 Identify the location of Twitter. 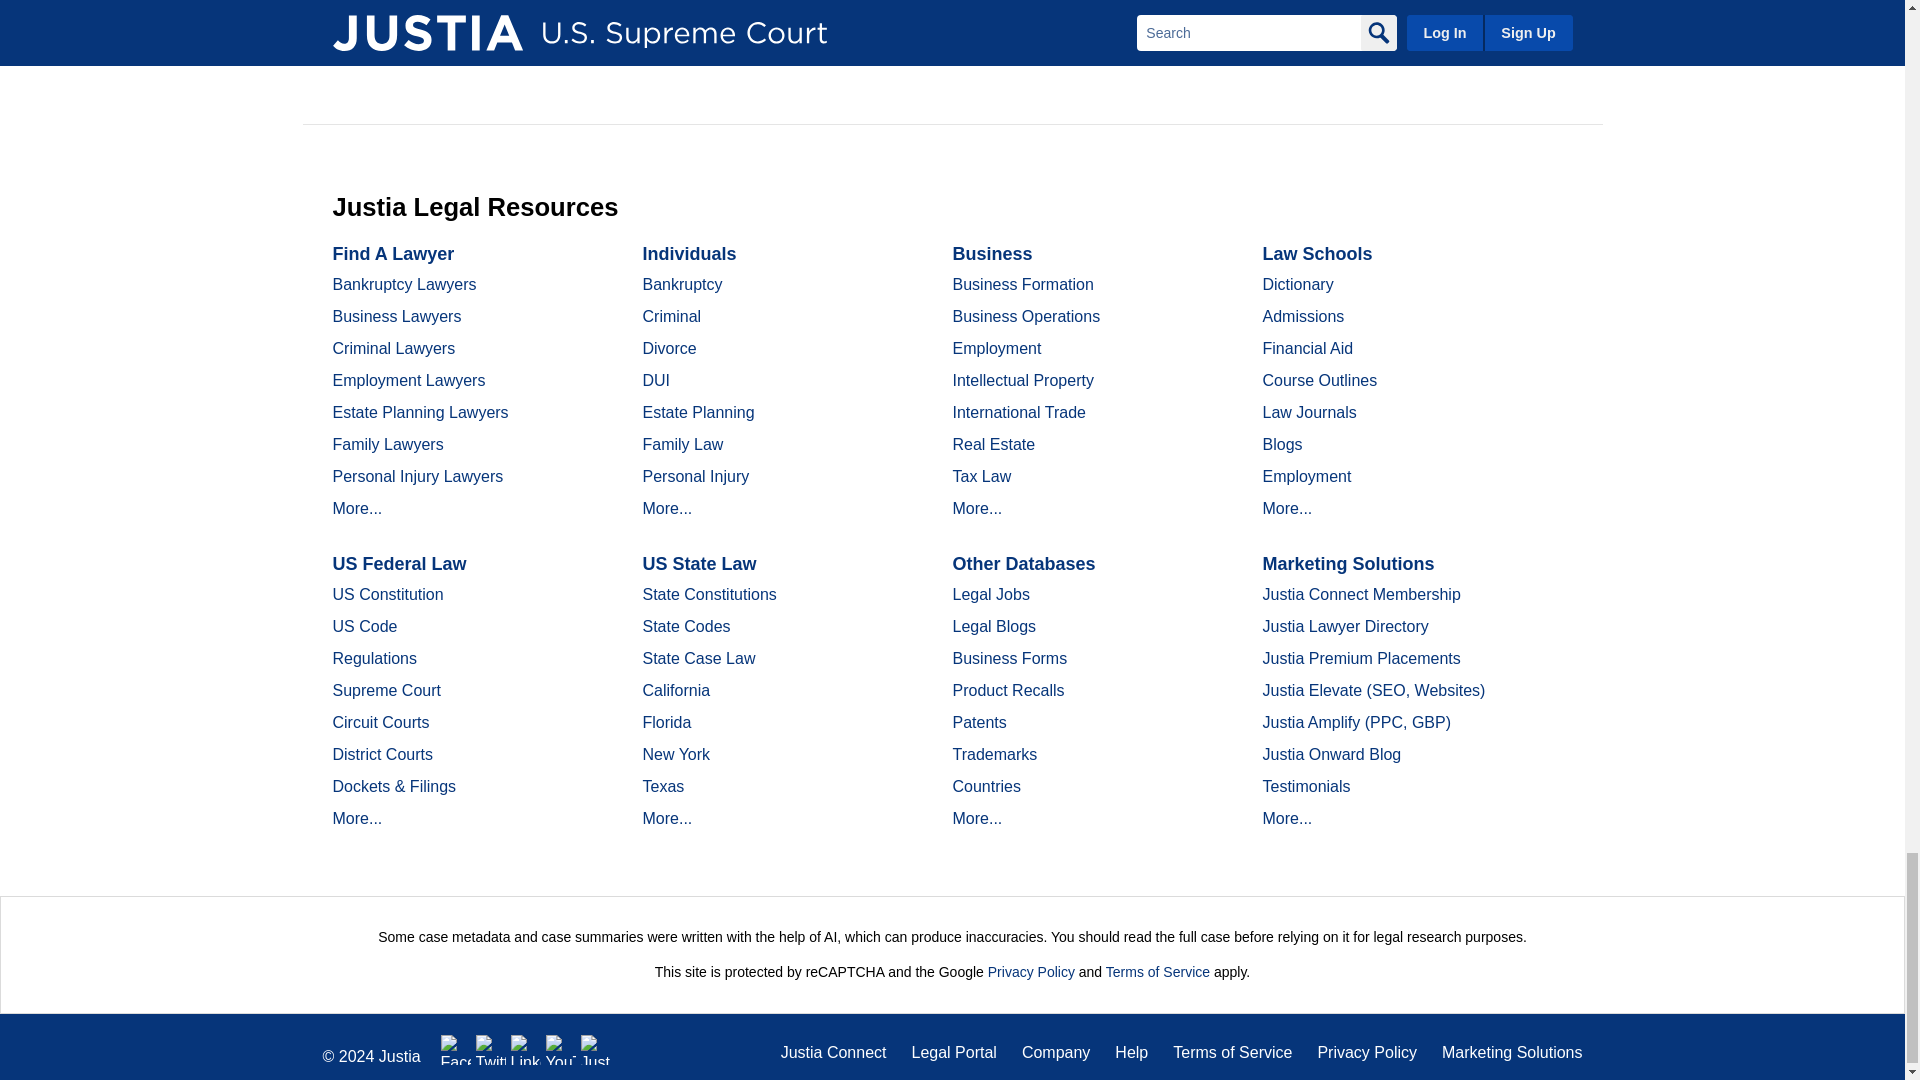
(491, 1049).